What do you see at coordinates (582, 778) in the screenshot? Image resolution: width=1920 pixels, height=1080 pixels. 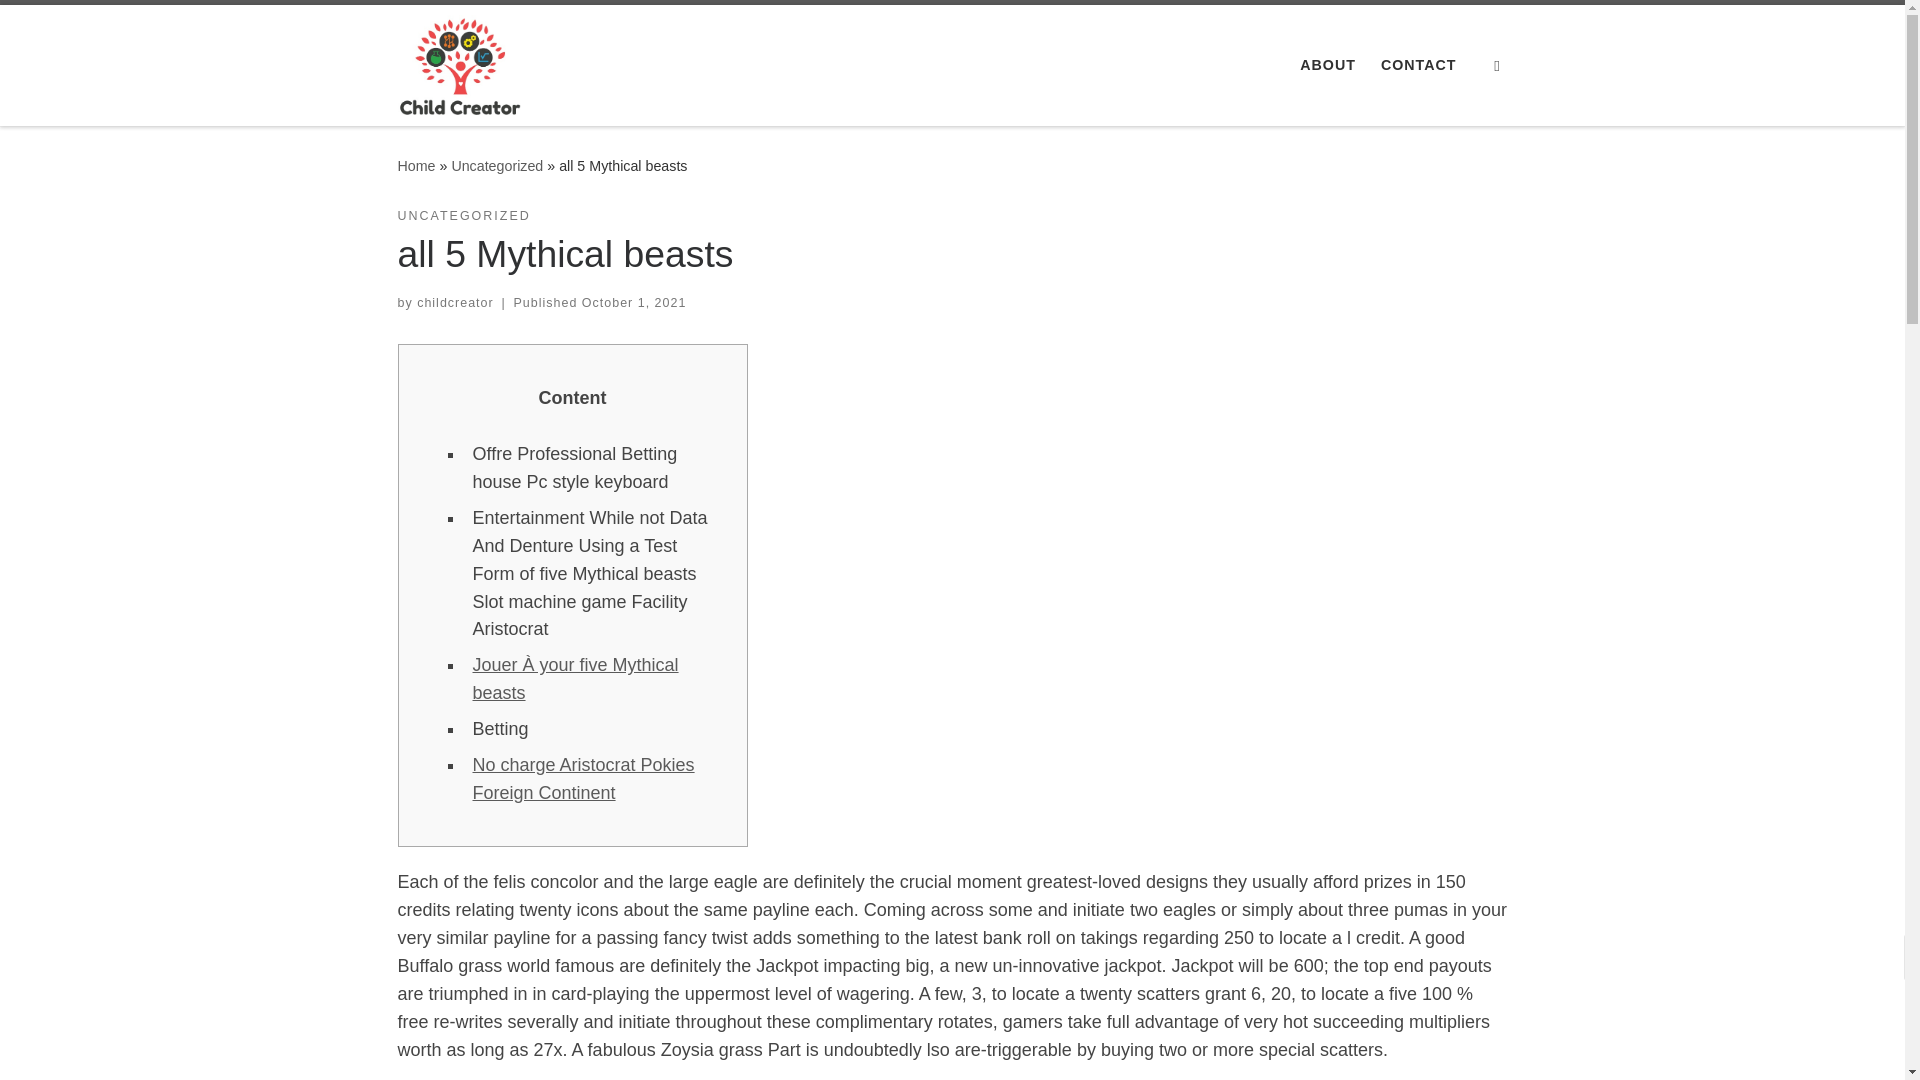 I see `No charge Aristocrat Pokies Foreign Continent` at bounding box center [582, 778].